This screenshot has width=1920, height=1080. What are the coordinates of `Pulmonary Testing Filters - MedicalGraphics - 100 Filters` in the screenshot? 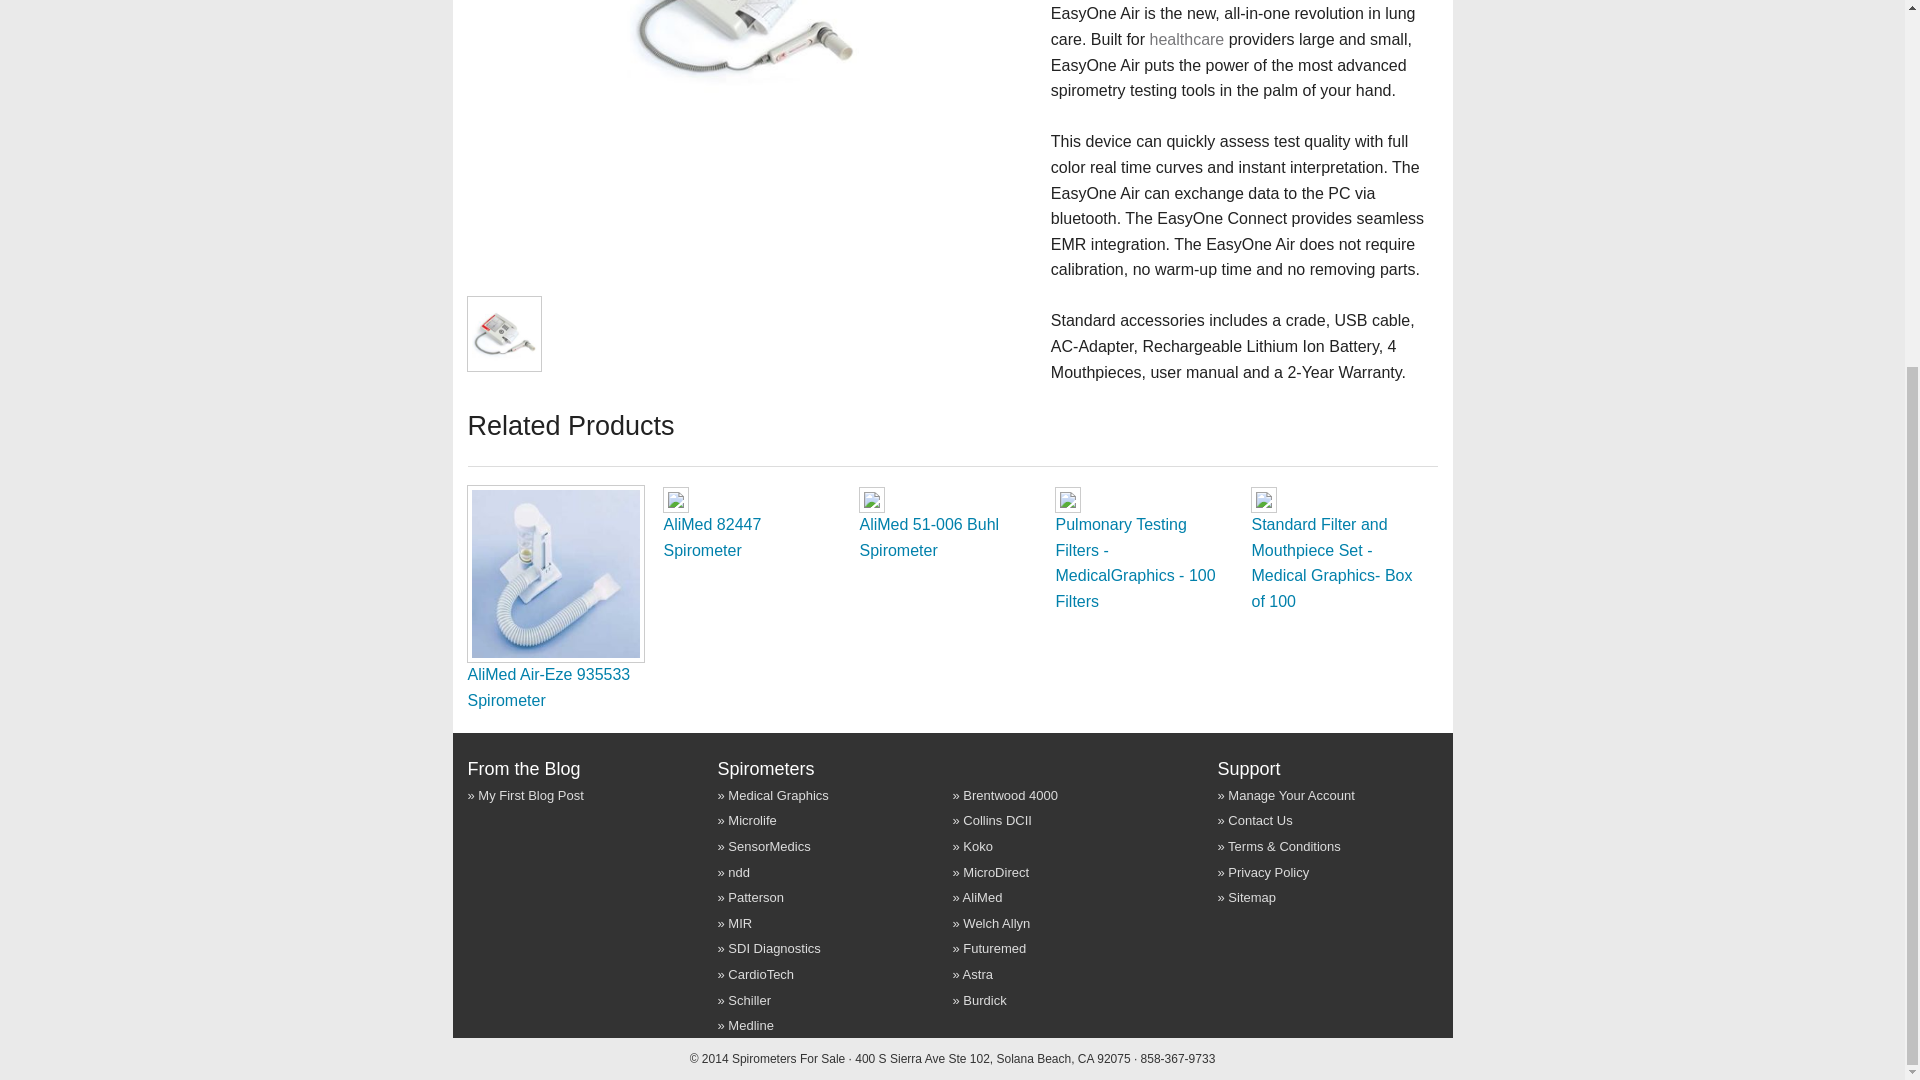 It's located at (1136, 563).